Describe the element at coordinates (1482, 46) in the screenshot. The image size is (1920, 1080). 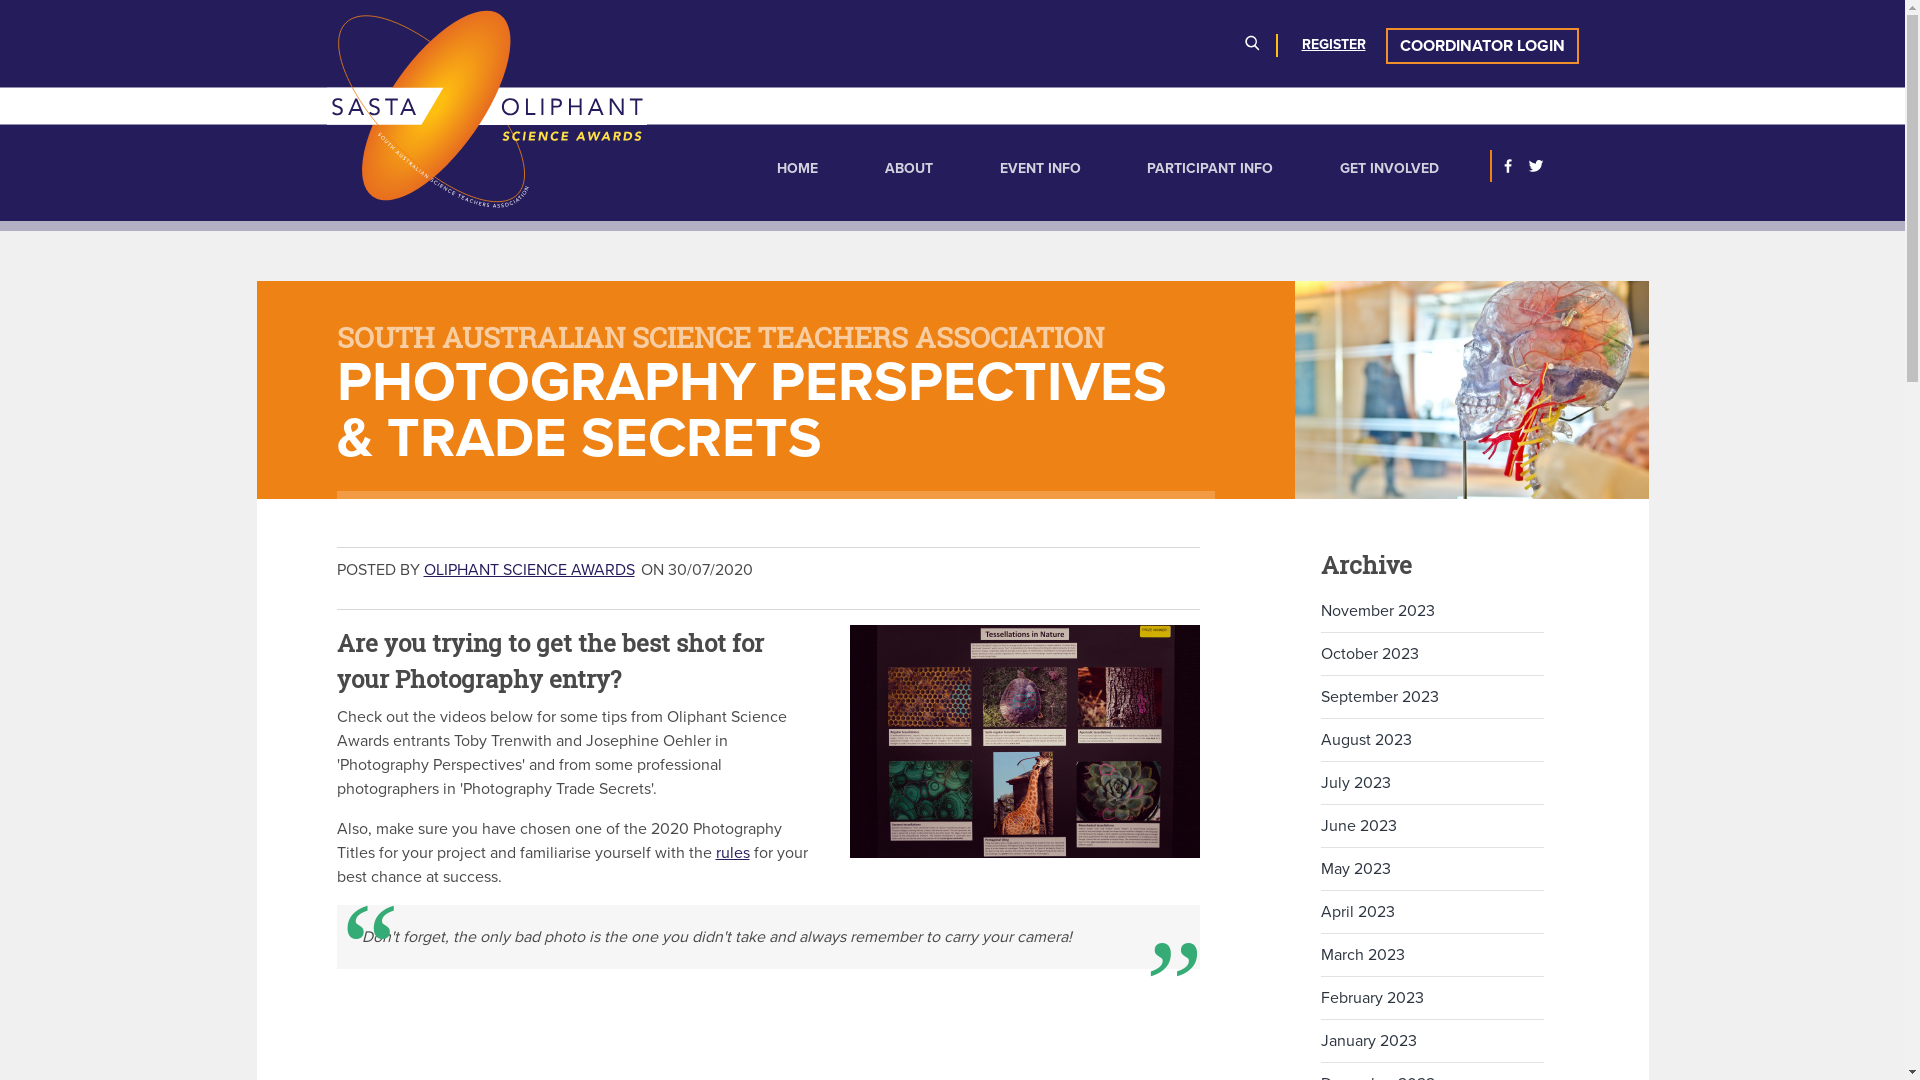
I see `COORDINATOR LOGIN` at that location.